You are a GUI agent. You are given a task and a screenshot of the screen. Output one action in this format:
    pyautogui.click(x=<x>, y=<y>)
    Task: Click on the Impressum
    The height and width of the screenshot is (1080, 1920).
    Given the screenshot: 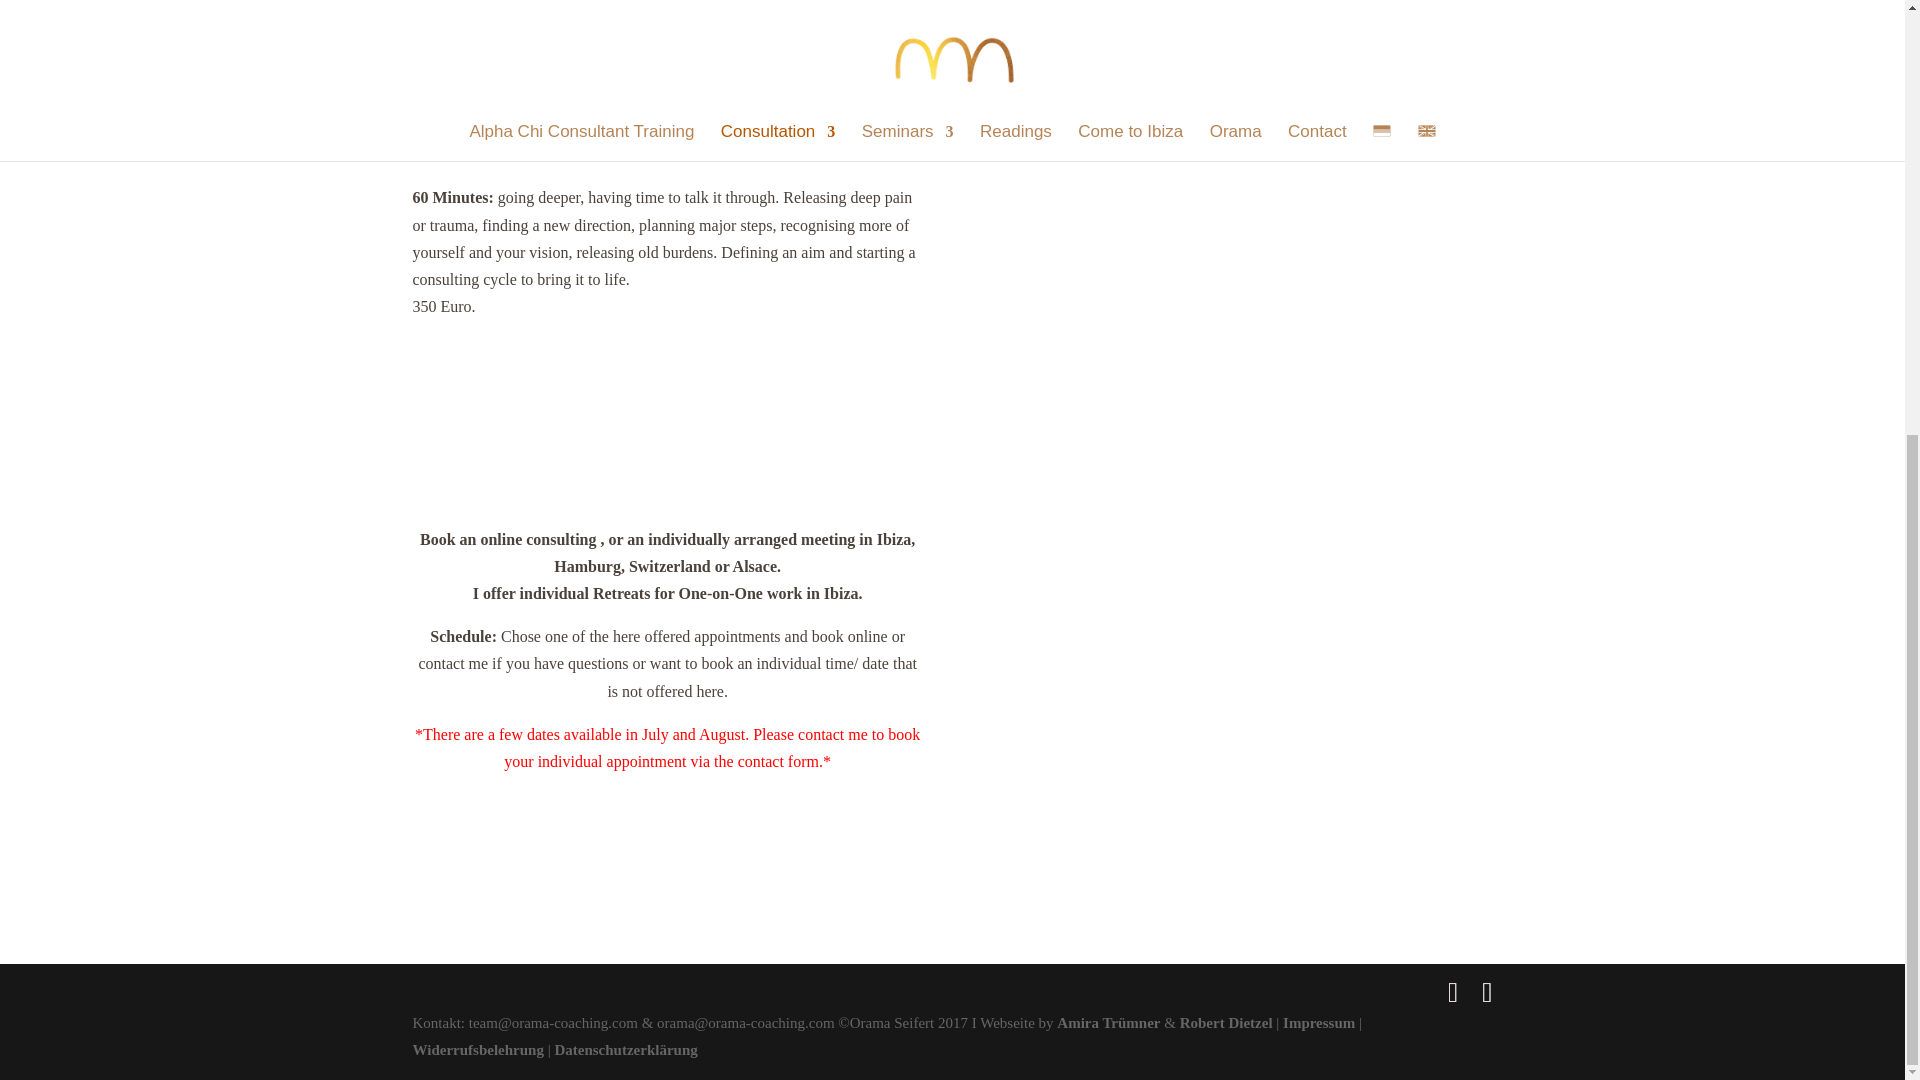 What is the action you would take?
    pyautogui.click(x=1318, y=1023)
    